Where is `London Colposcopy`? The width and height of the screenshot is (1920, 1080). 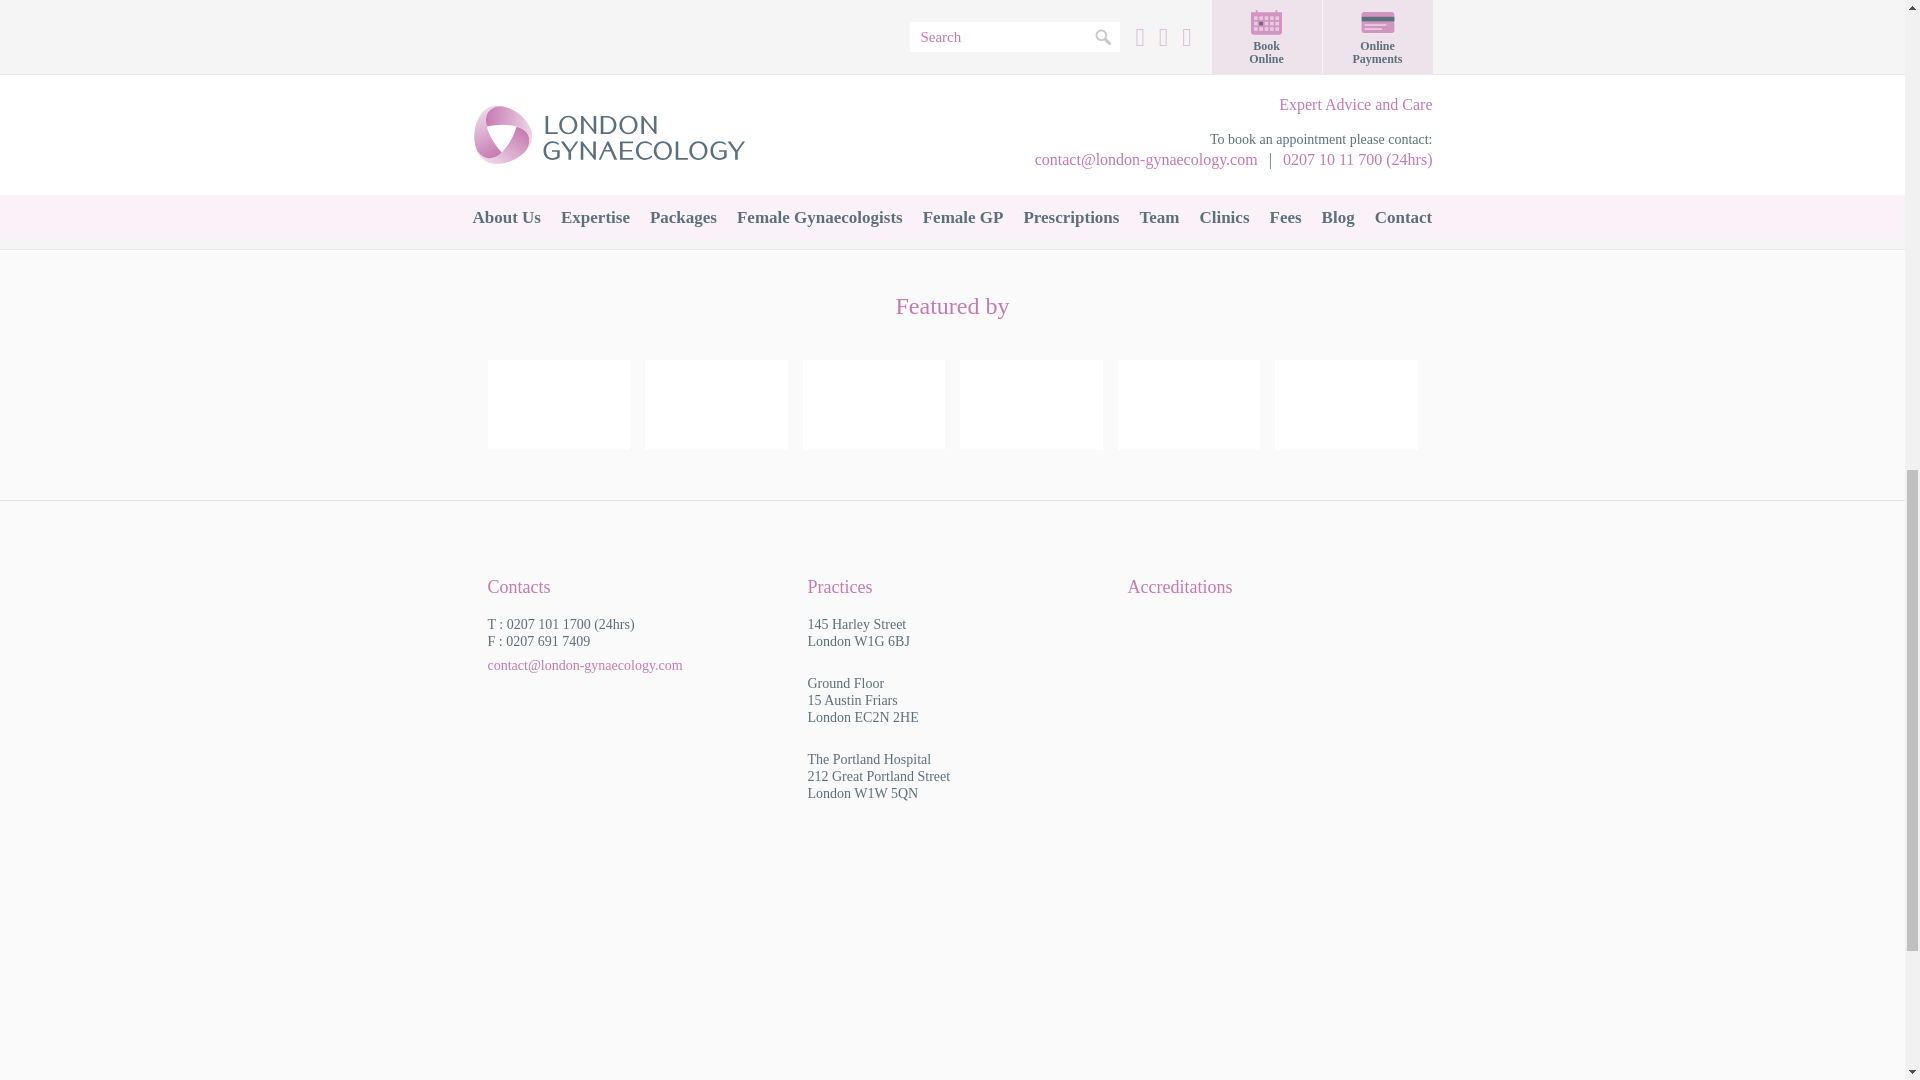
London Colposcopy is located at coordinates (610, 46).